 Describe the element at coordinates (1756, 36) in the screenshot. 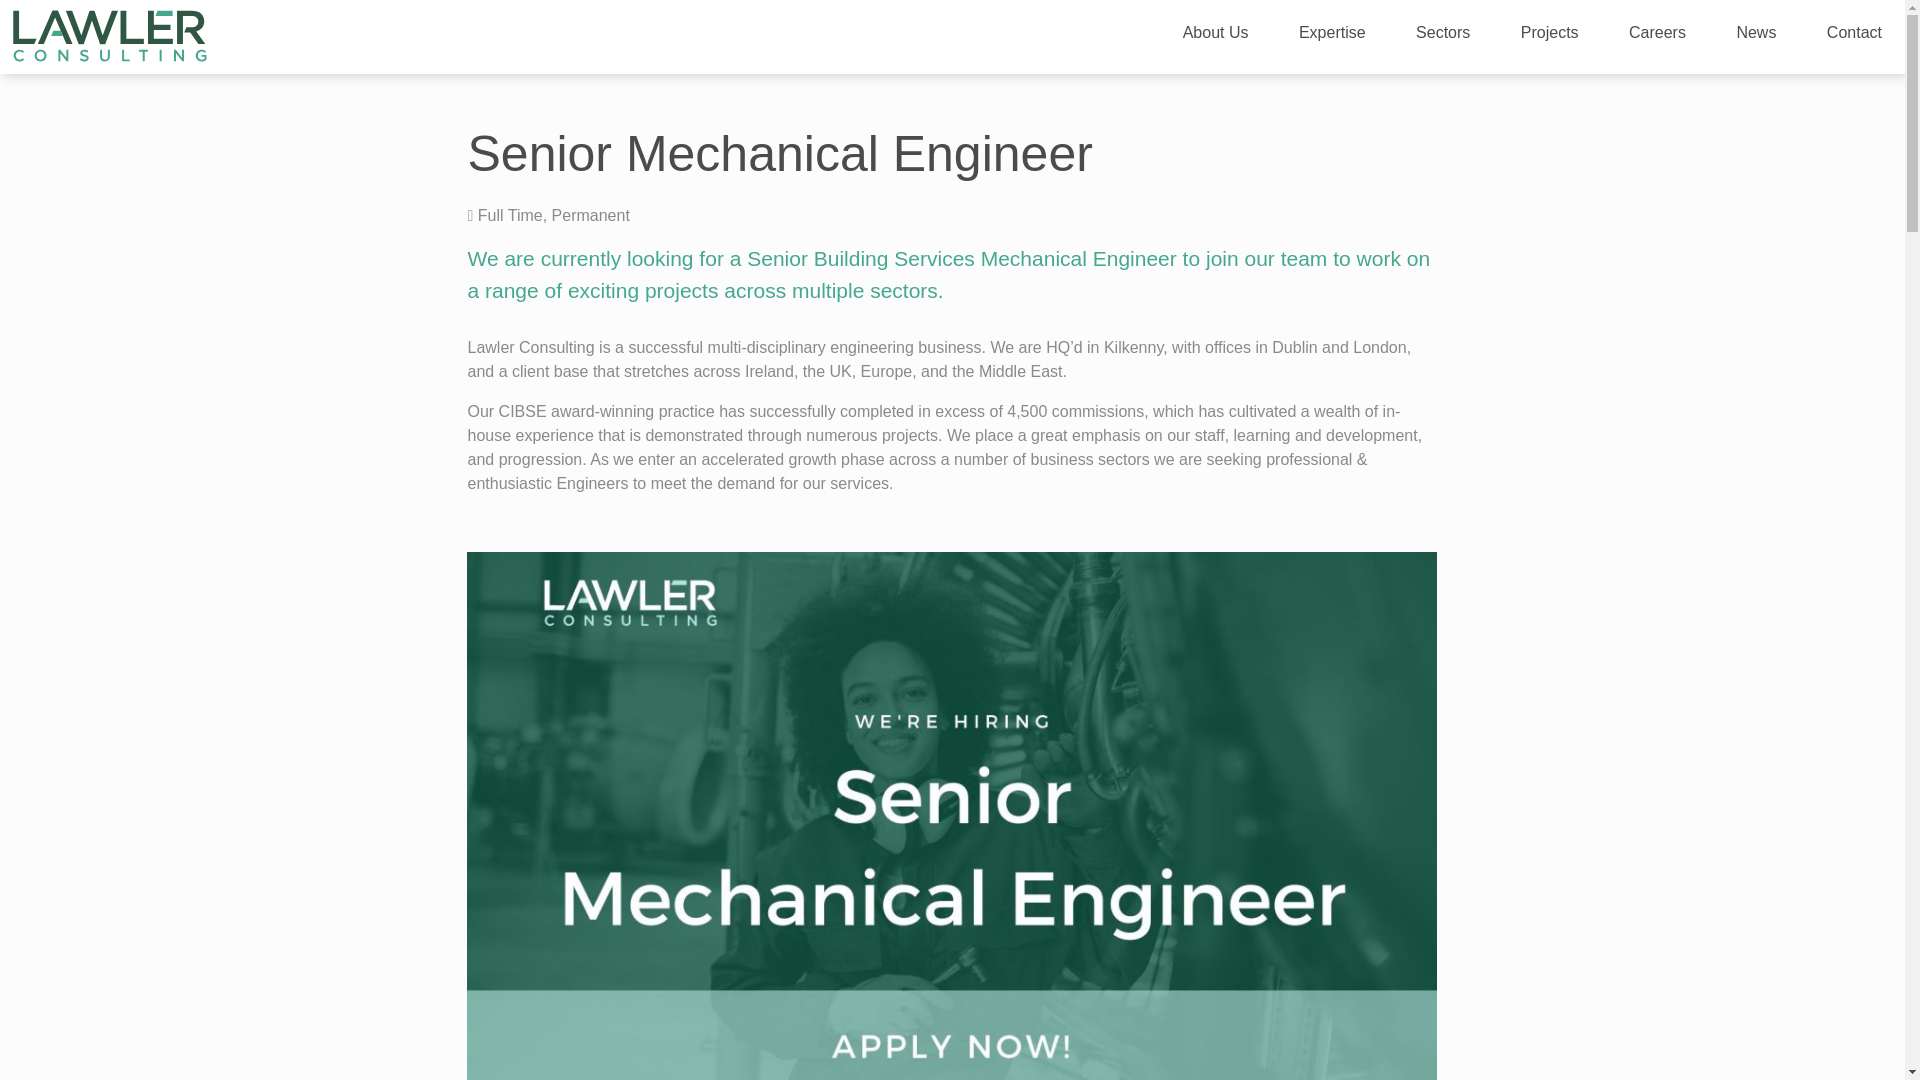

I see `News` at that location.